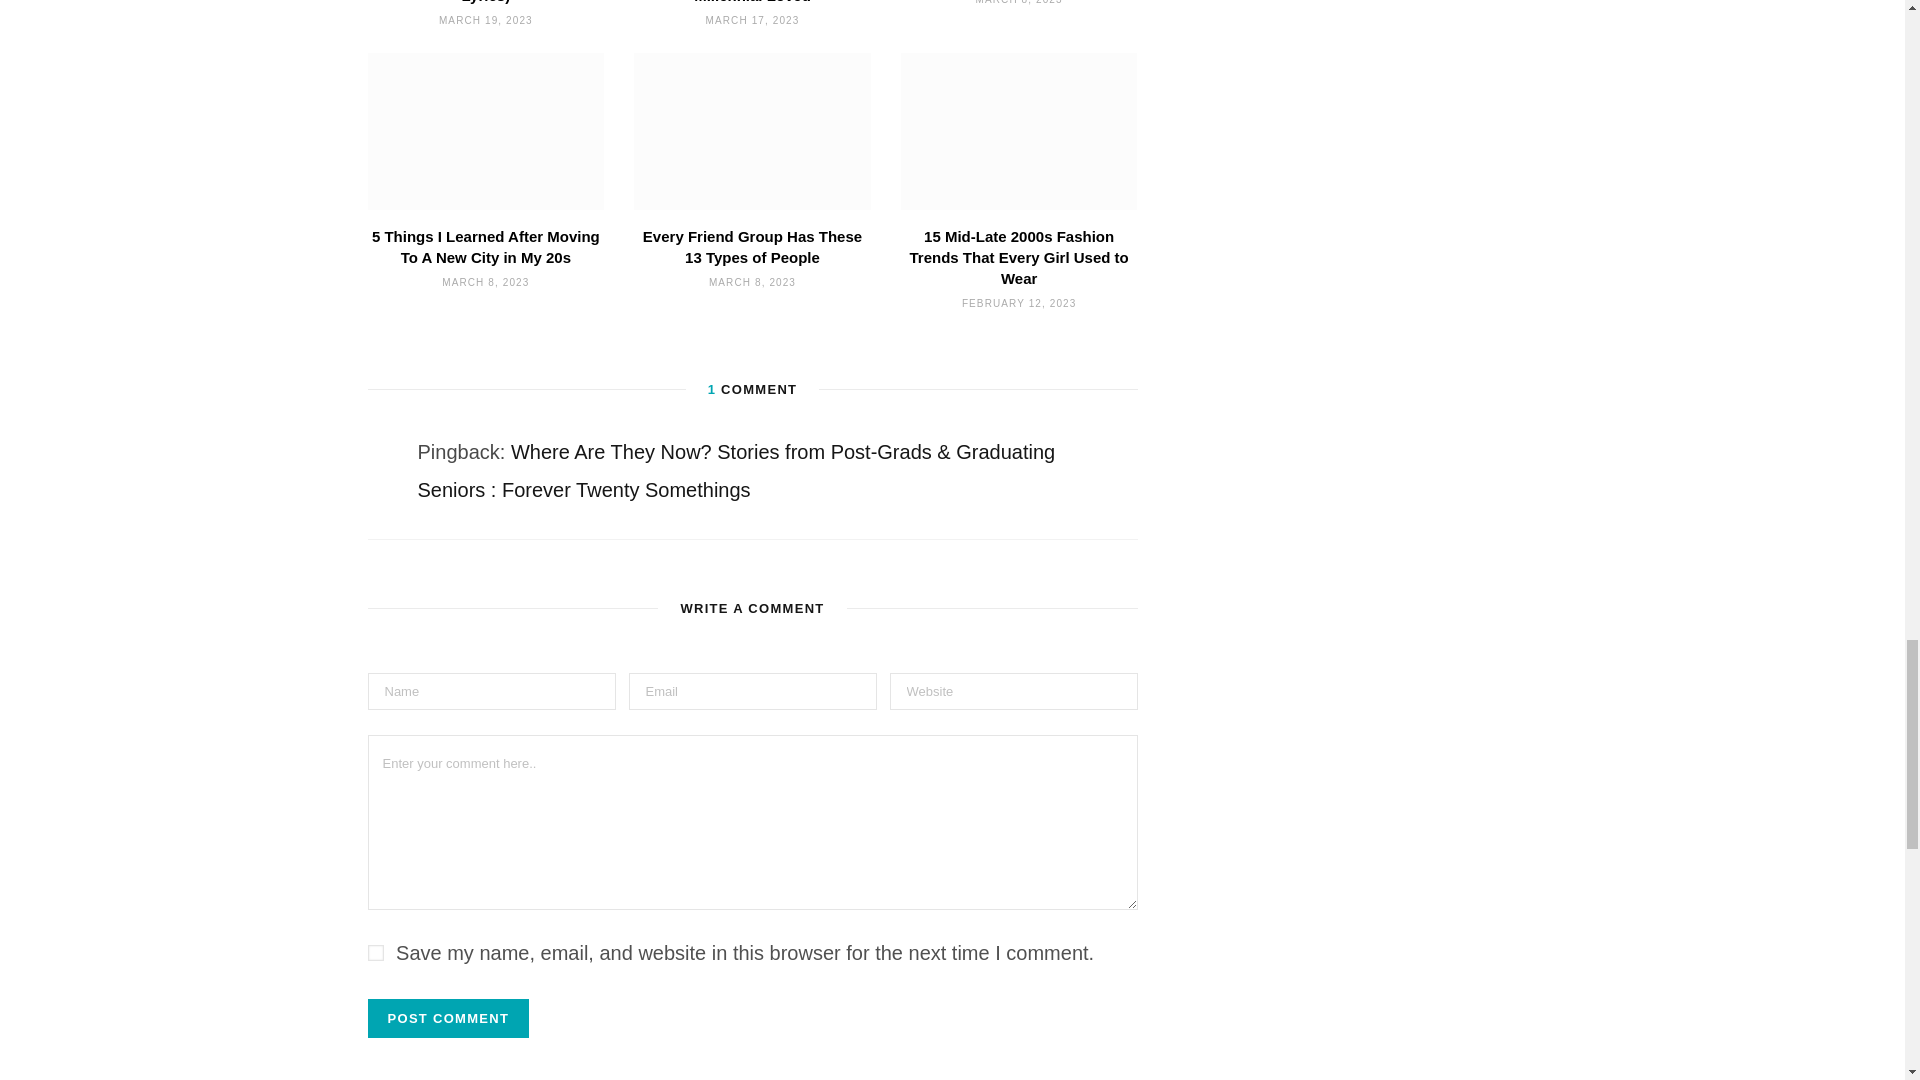  What do you see at coordinates (486, 246) in the screenshot?
I see `5 Things I Learned After Moving To A New City in My 20s` at bounding box center [486, 246].